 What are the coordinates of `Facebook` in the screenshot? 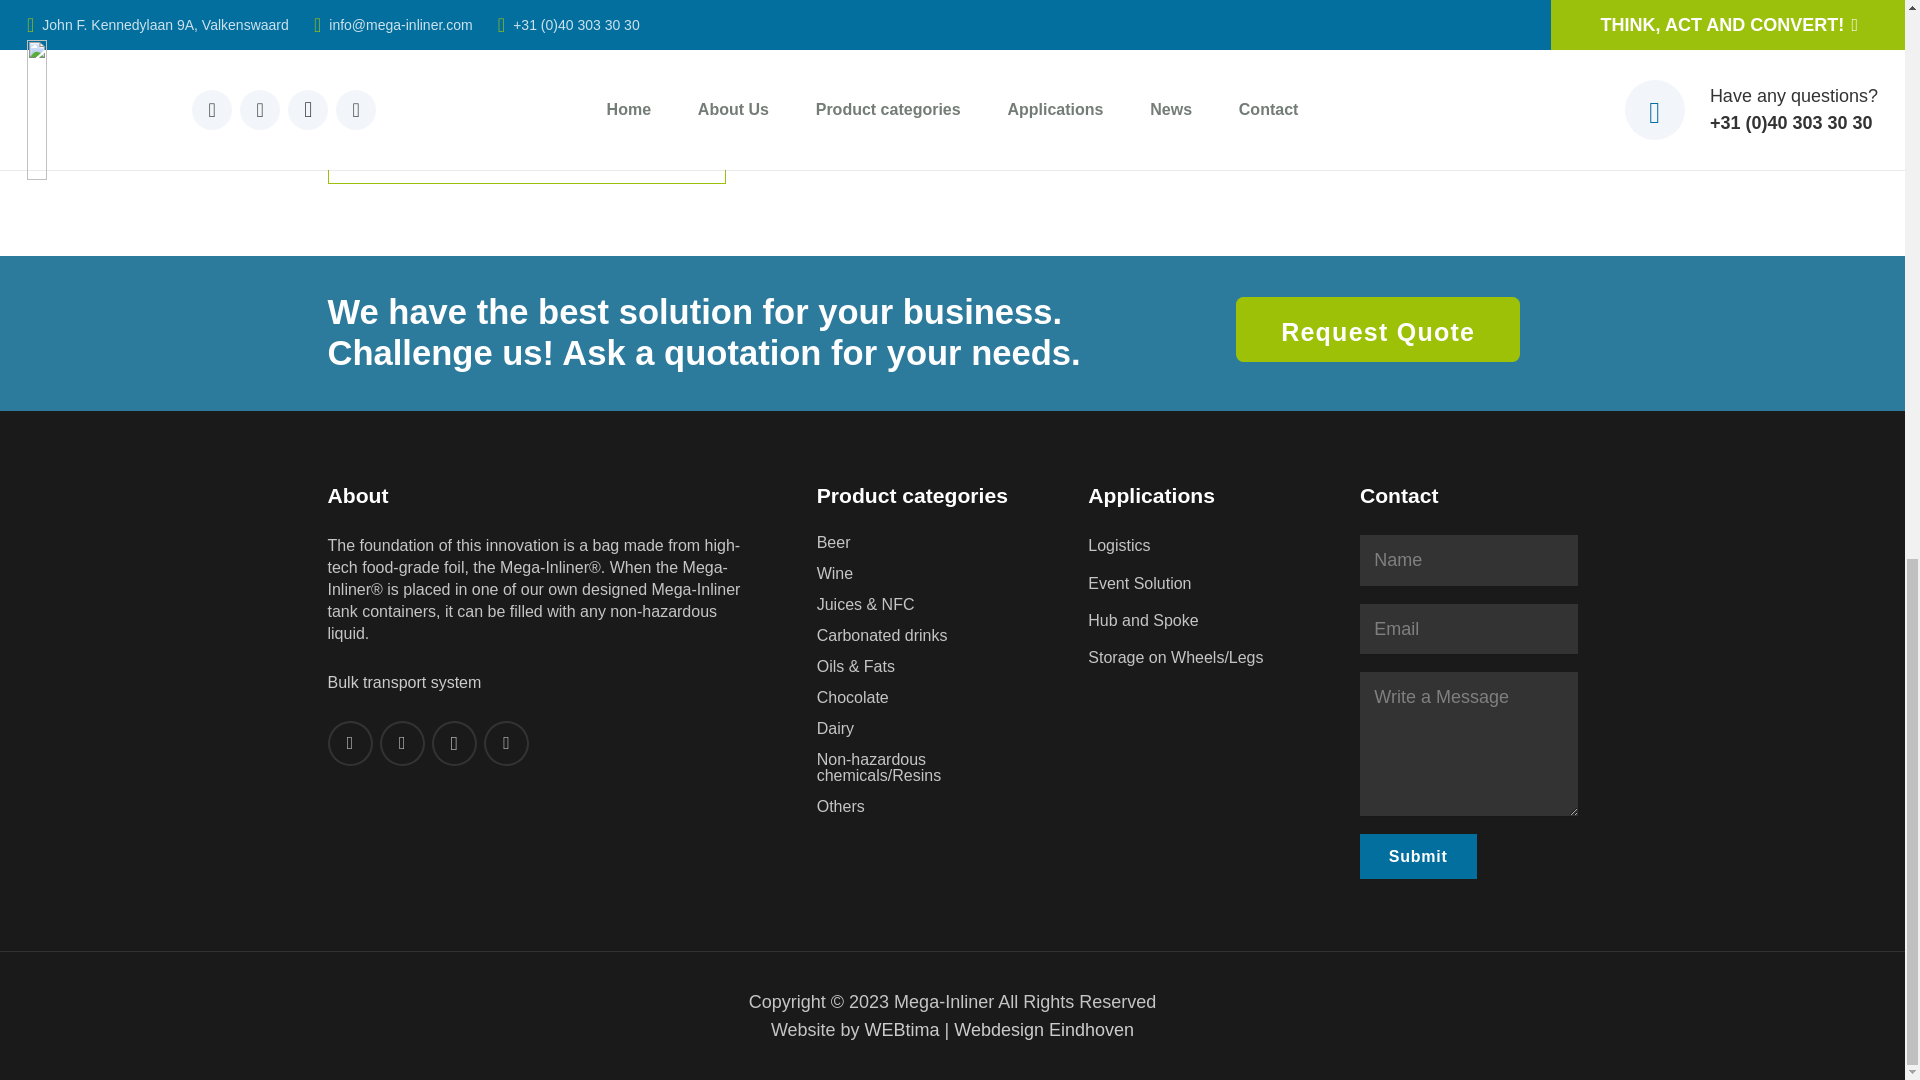 It's located at (506, 743).